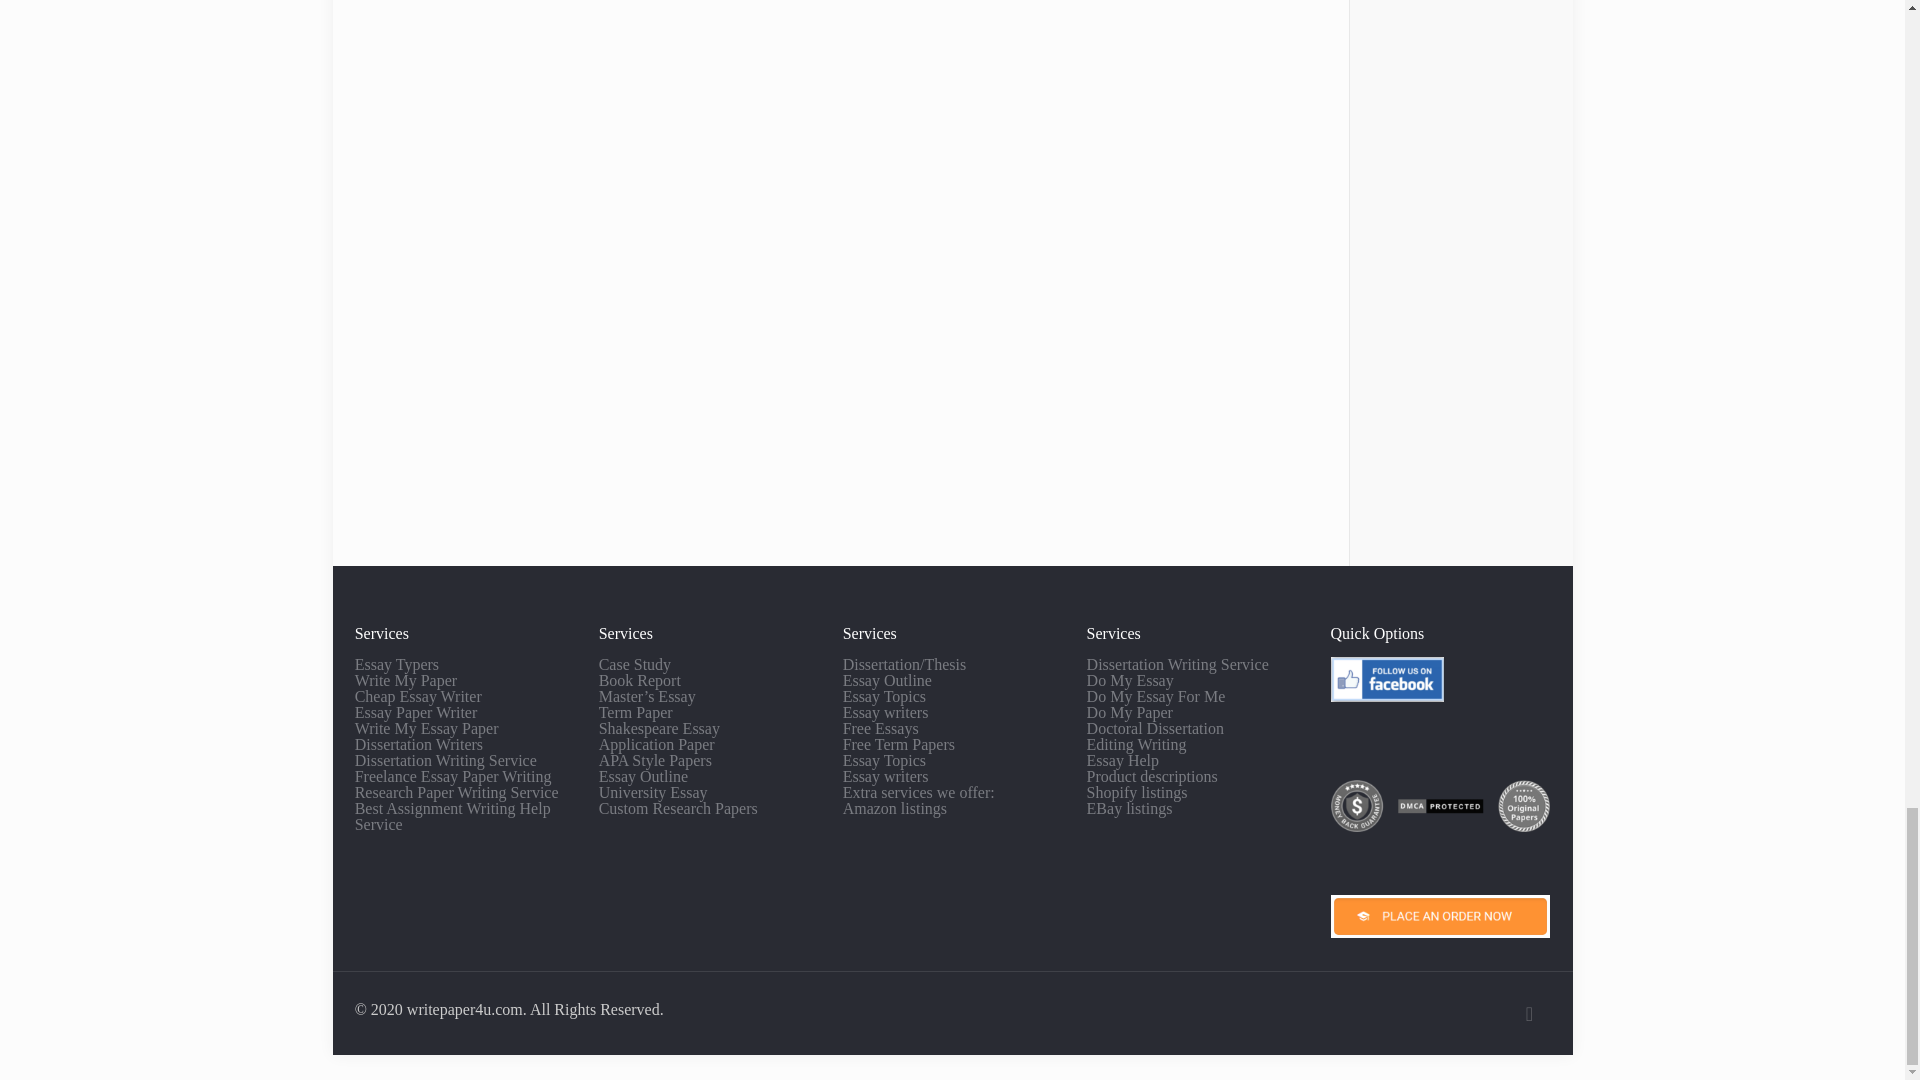  Describe the element at coordinates (419, 744) in the screenshot. I see `Dissertation Writers` at that location.